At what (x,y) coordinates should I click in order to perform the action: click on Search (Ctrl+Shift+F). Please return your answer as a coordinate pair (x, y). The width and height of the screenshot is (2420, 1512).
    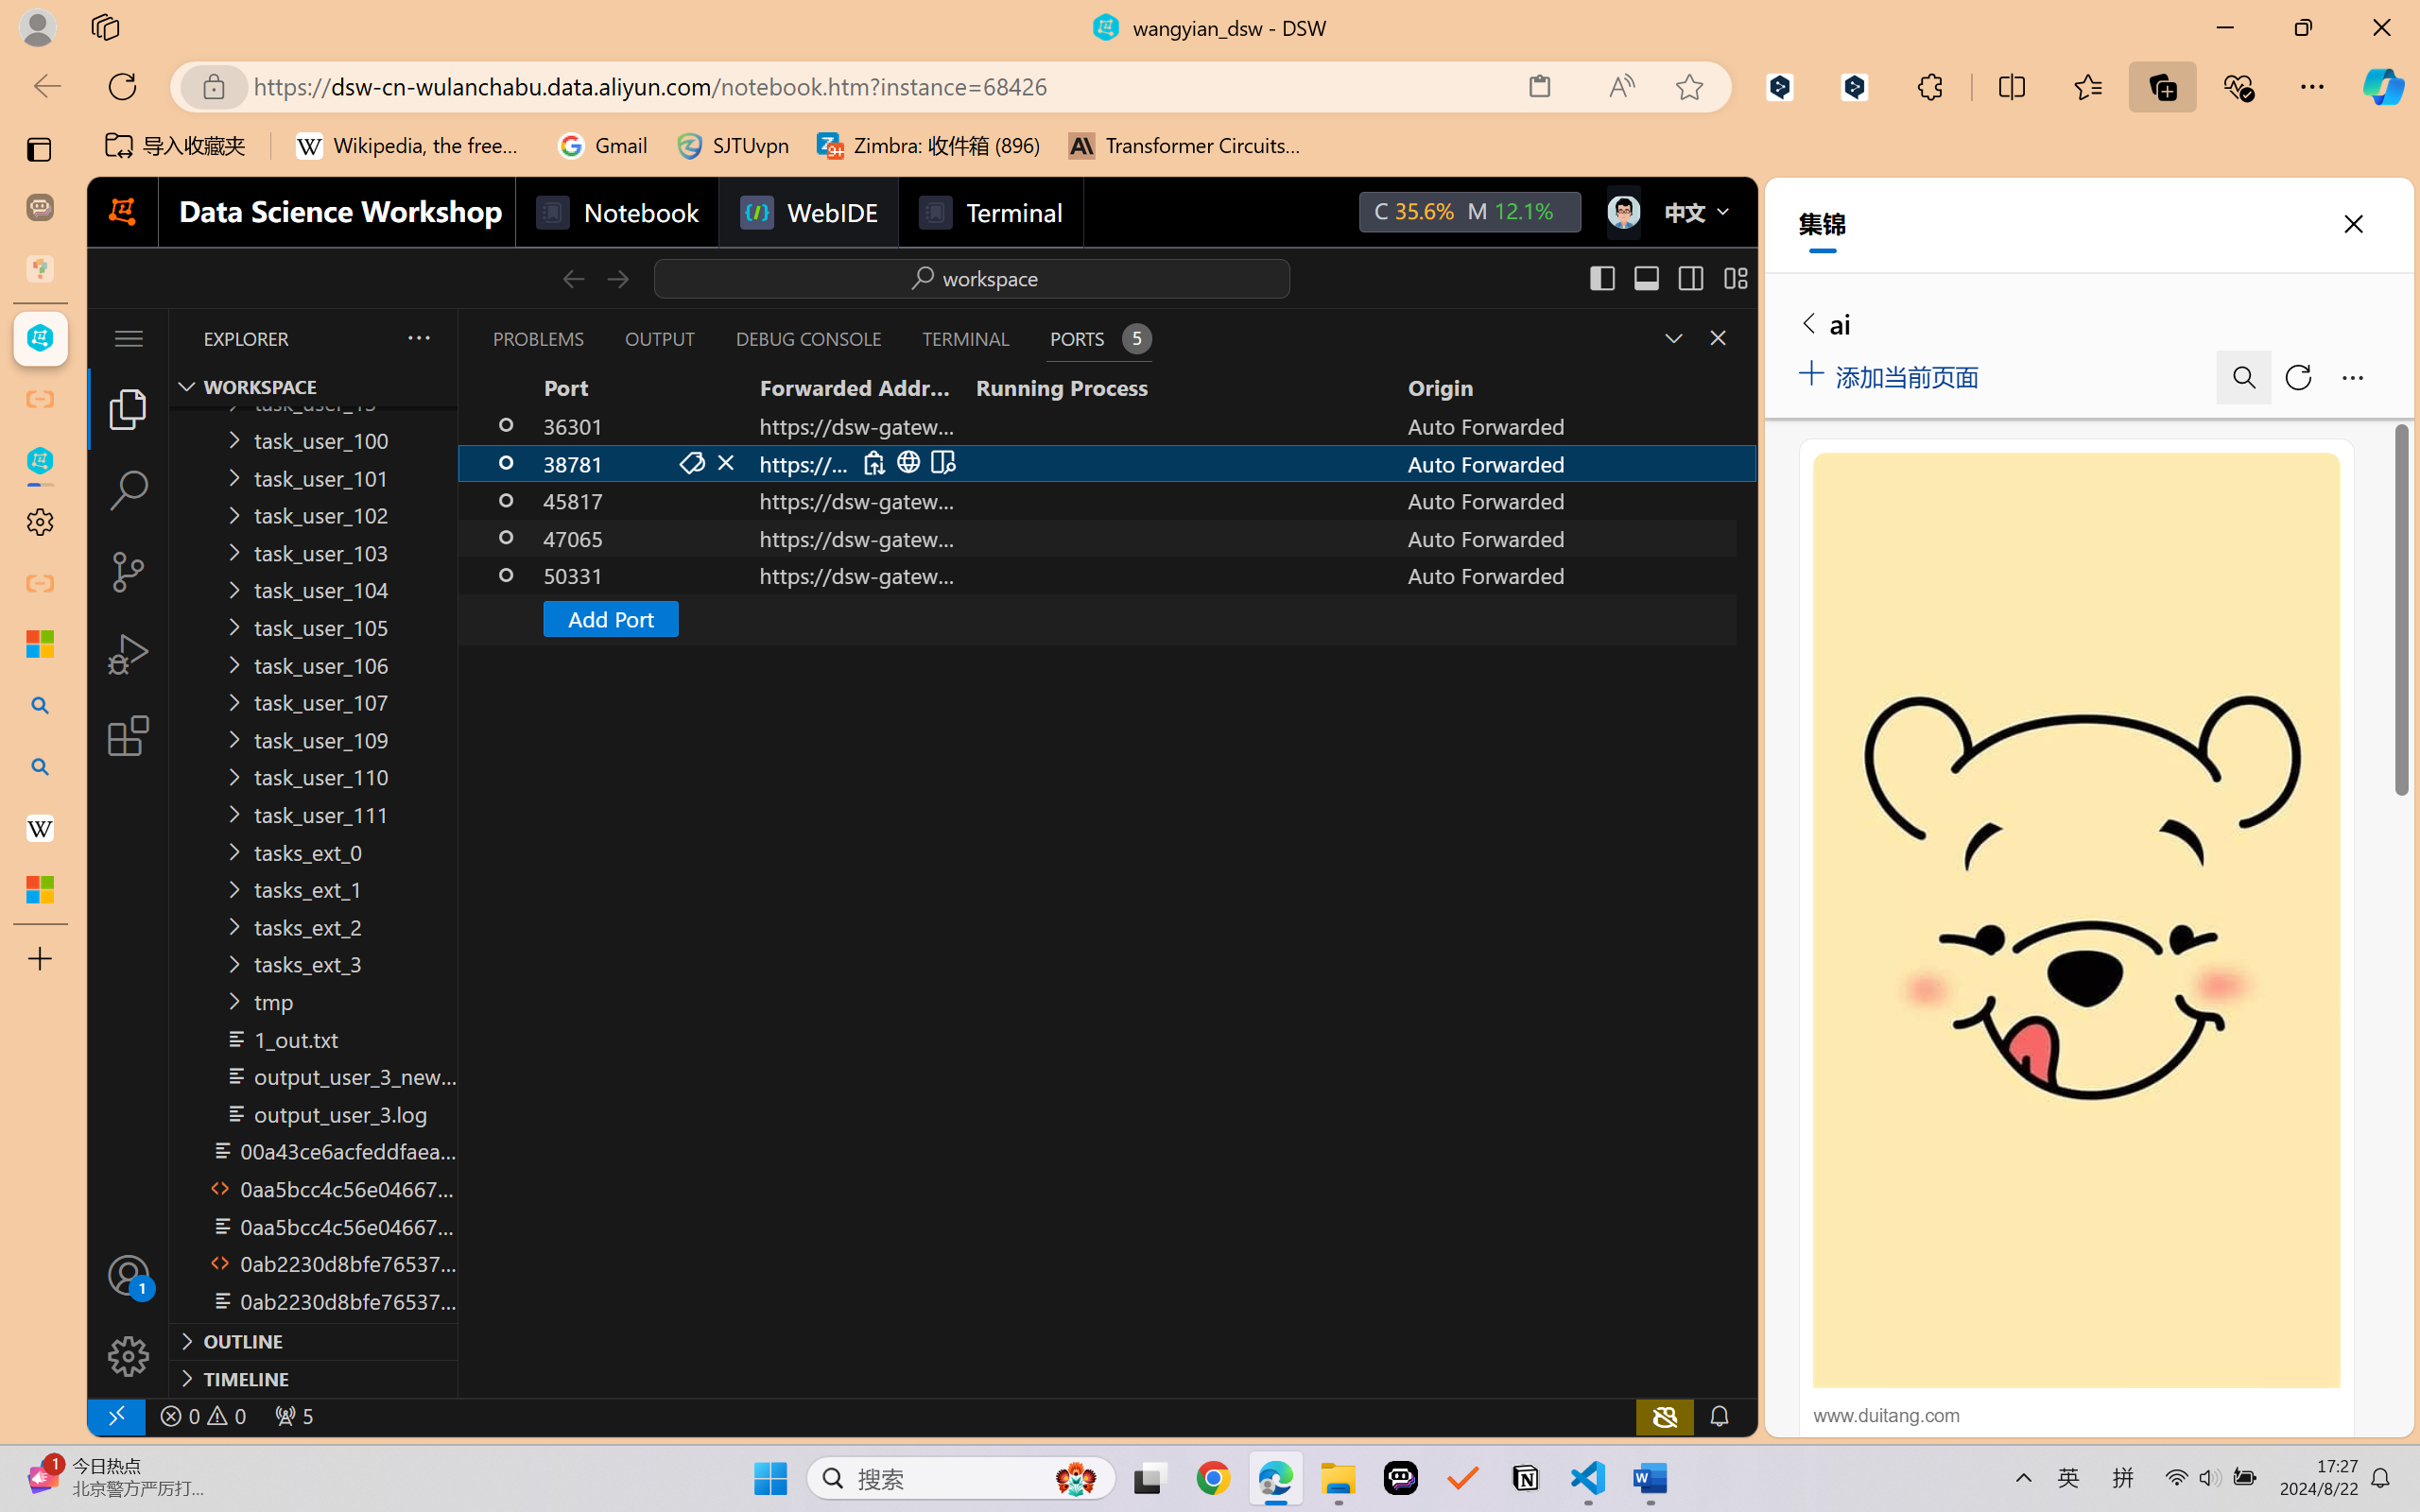
    Looking at the image, I should click on (129, 490).